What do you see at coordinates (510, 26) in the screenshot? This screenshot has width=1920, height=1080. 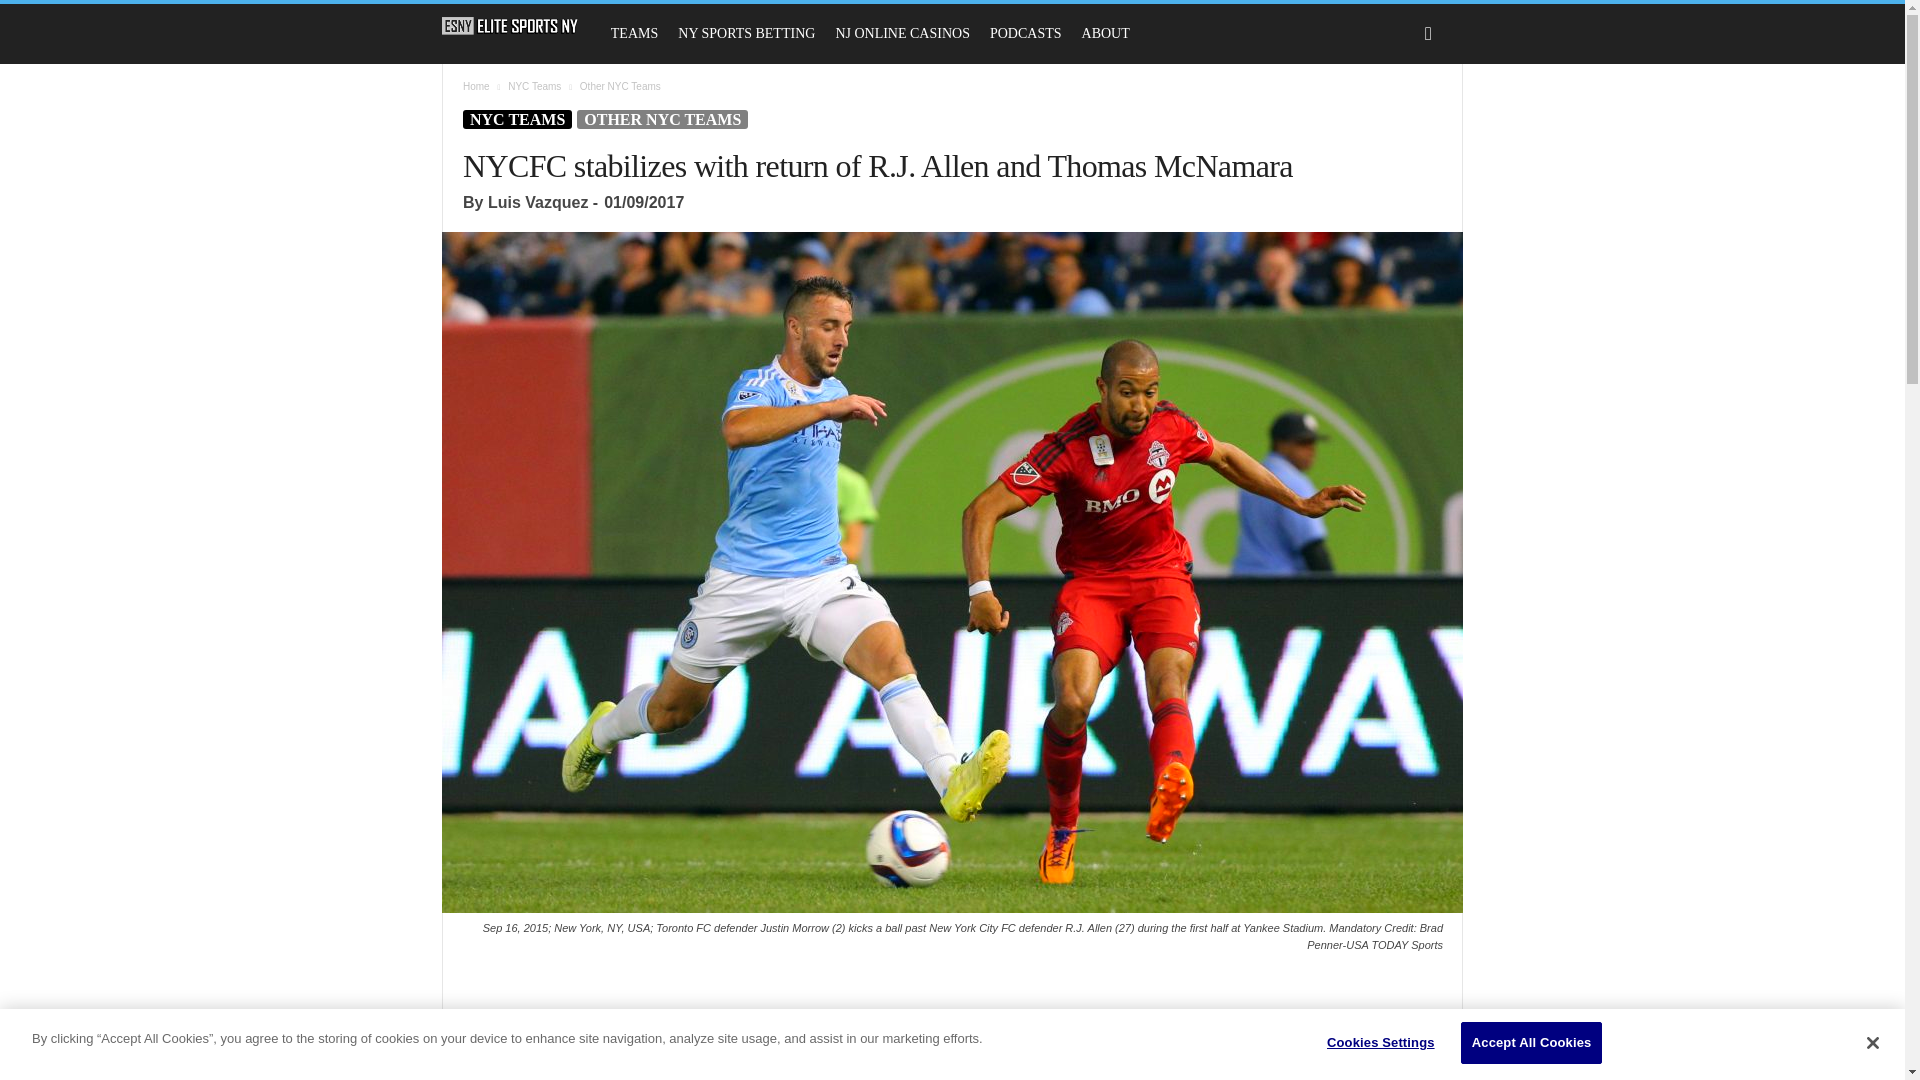 I see `Elite Sports NY` at bounding box center [510, 26].